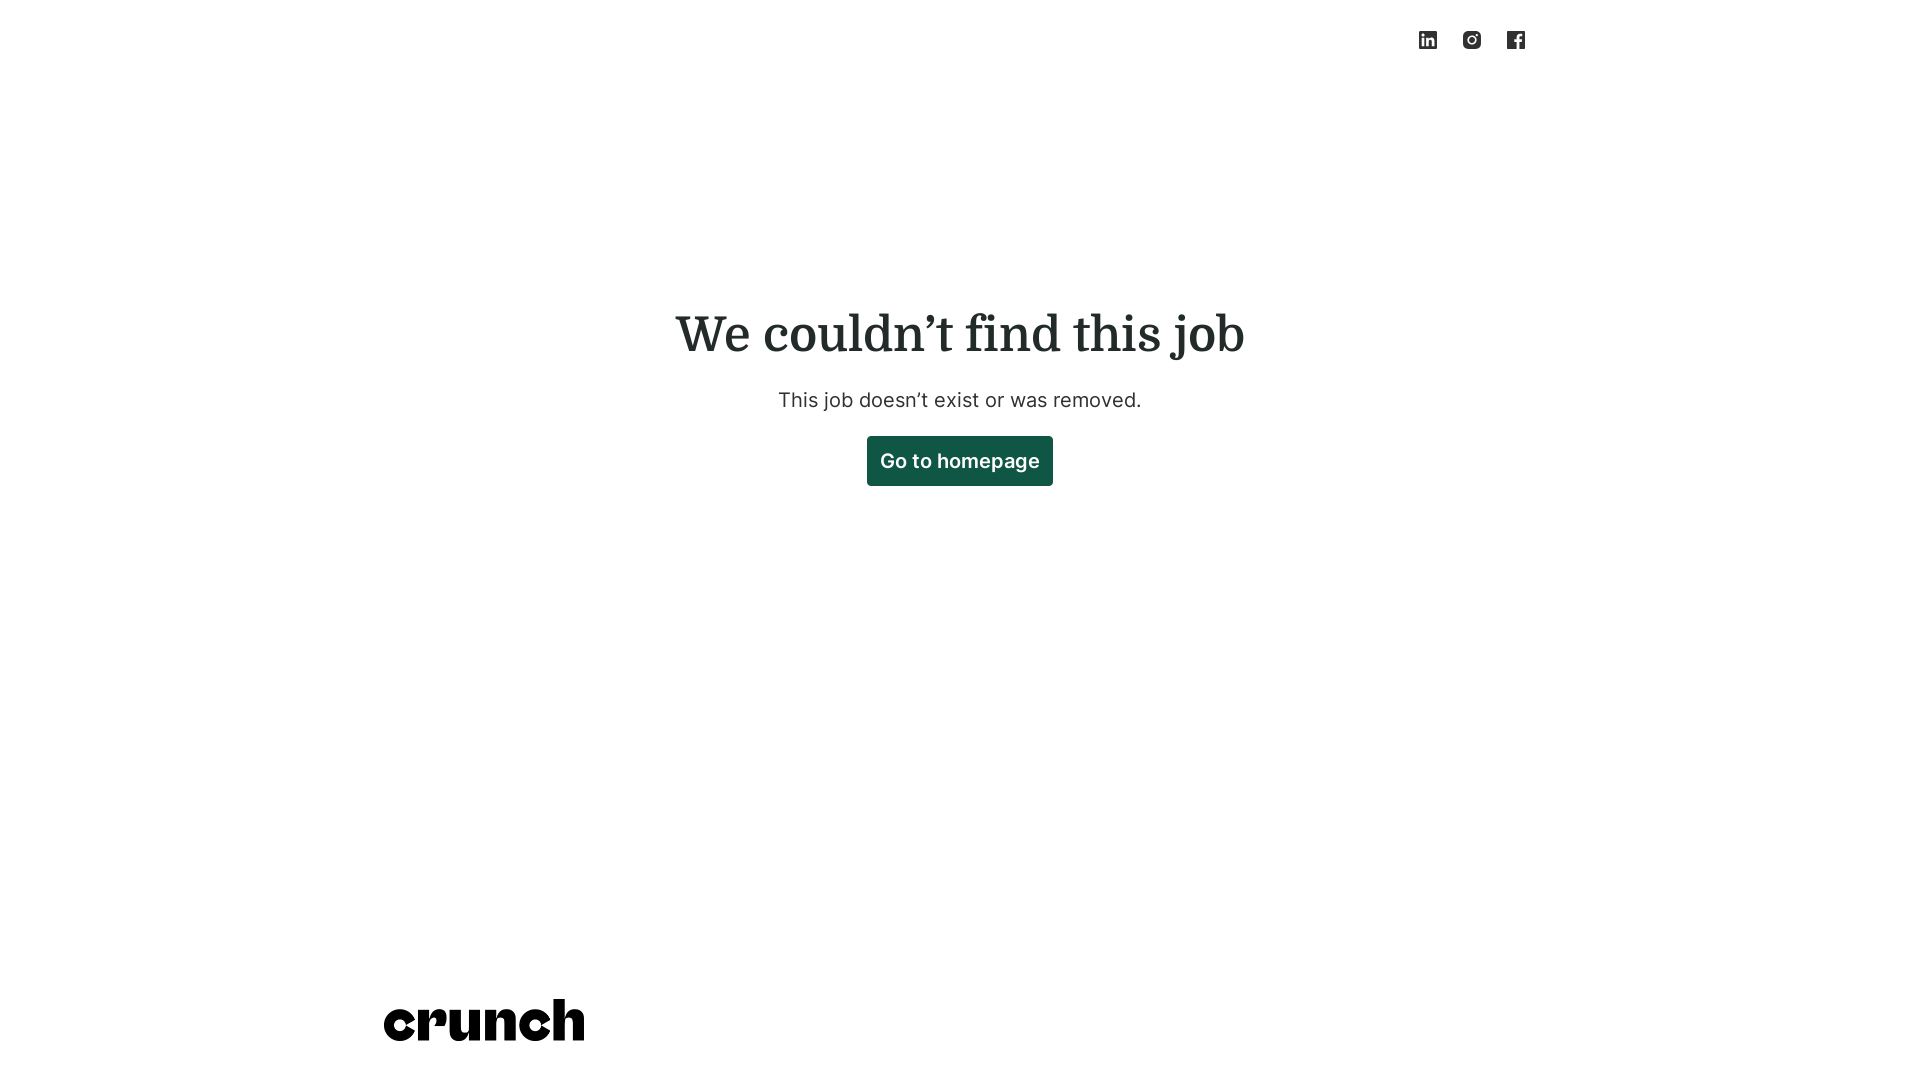 Image resolution: width=1920 pixels, height=1080 pixels. Describe the element at coordinates (960, 461) in the screenshot. I see `Go to homepage` at that location.